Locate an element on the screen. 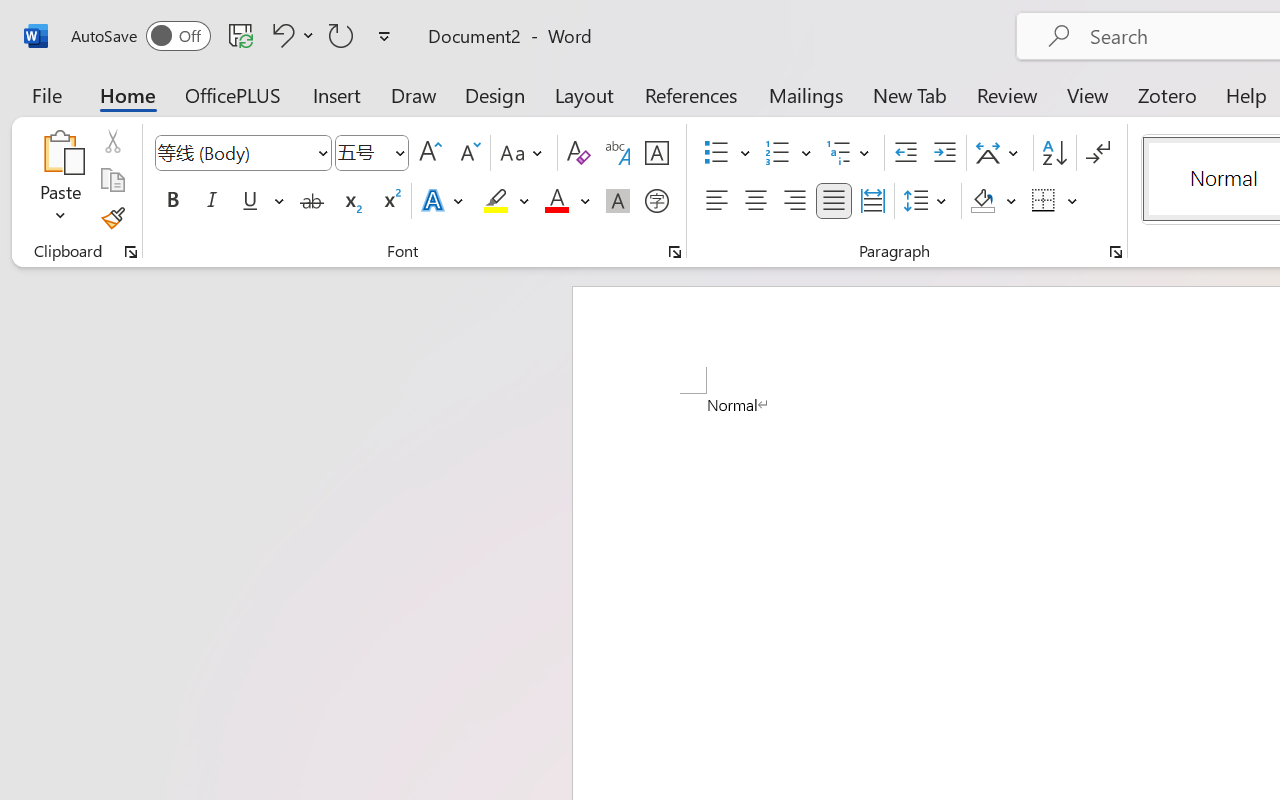 Image resolution: width=1280 pixels, height=800 pixels. Font is located at coordinates (234, 152).